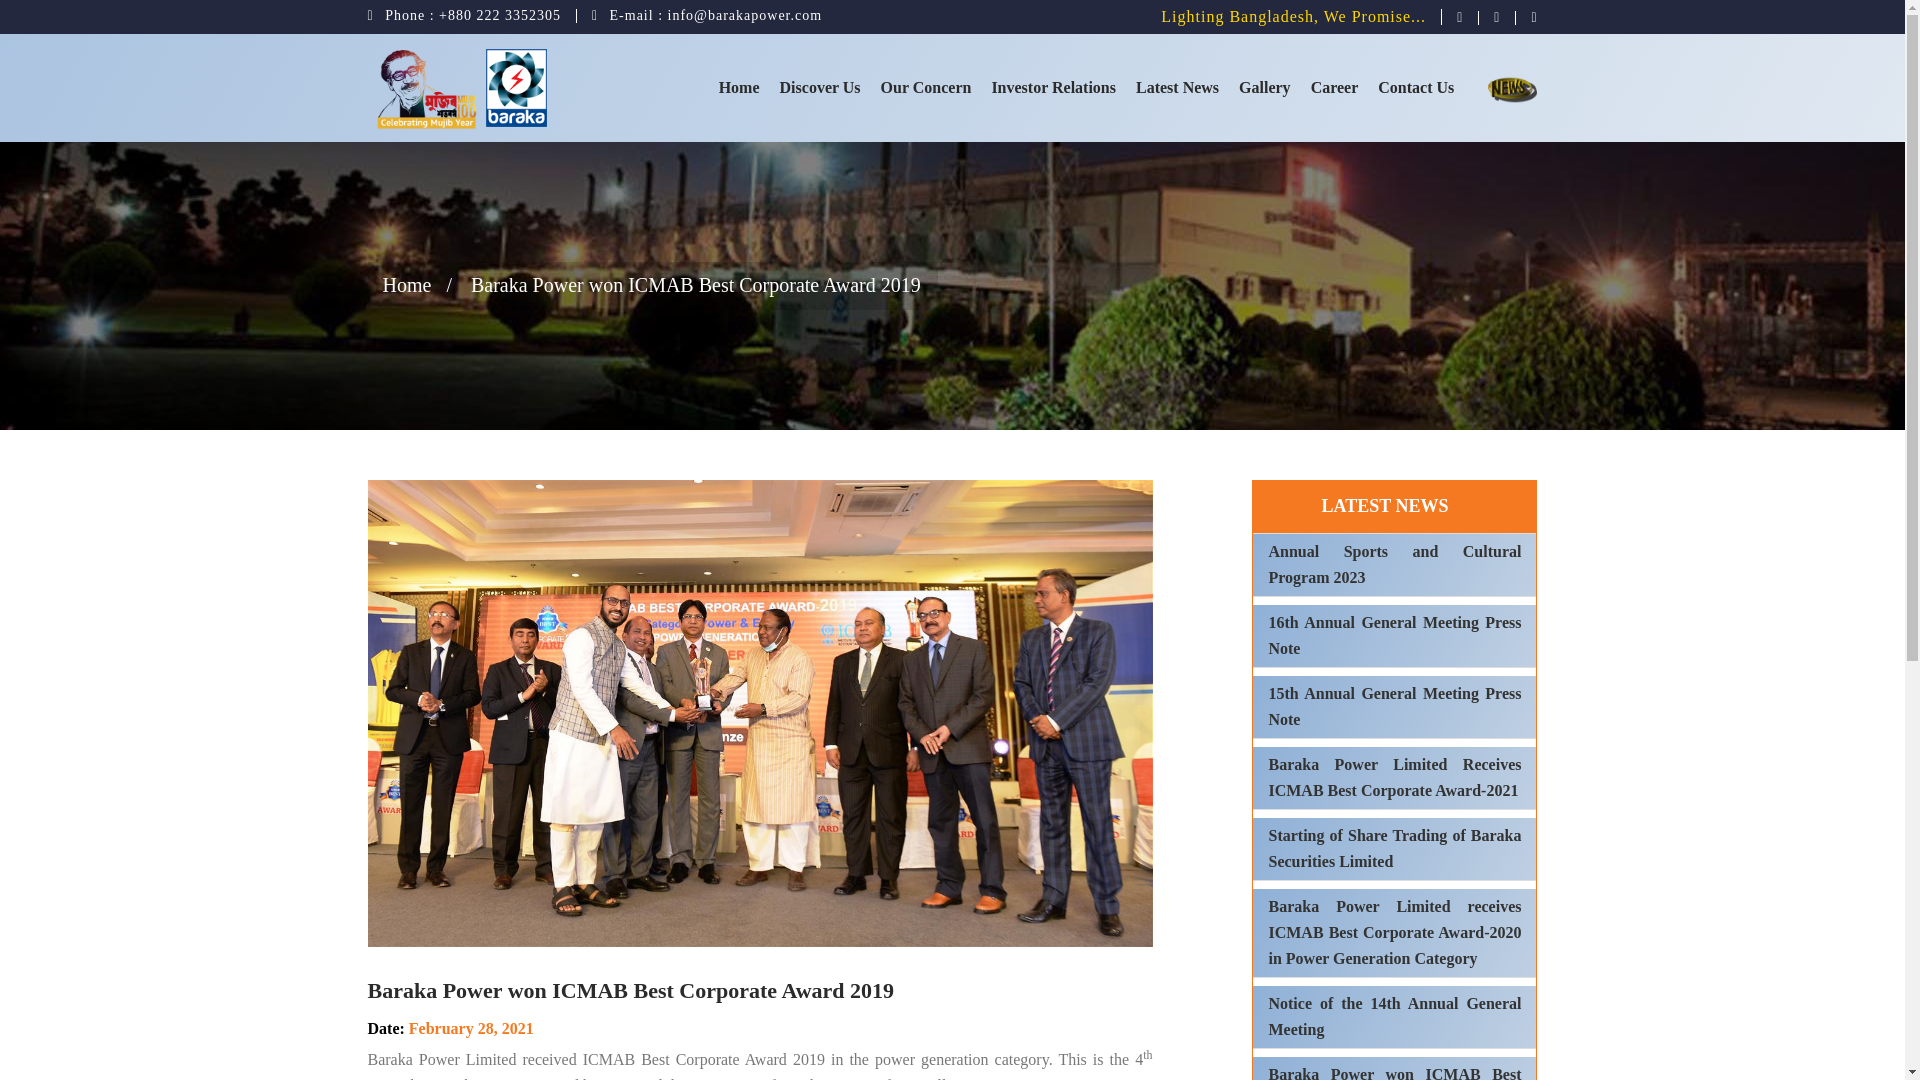 Image resolution: width=1920 pixels, height=1080 pixels. Describe the element at coordinates (1053, 88) in the screenshot. I see `Investor Relations` at that location.